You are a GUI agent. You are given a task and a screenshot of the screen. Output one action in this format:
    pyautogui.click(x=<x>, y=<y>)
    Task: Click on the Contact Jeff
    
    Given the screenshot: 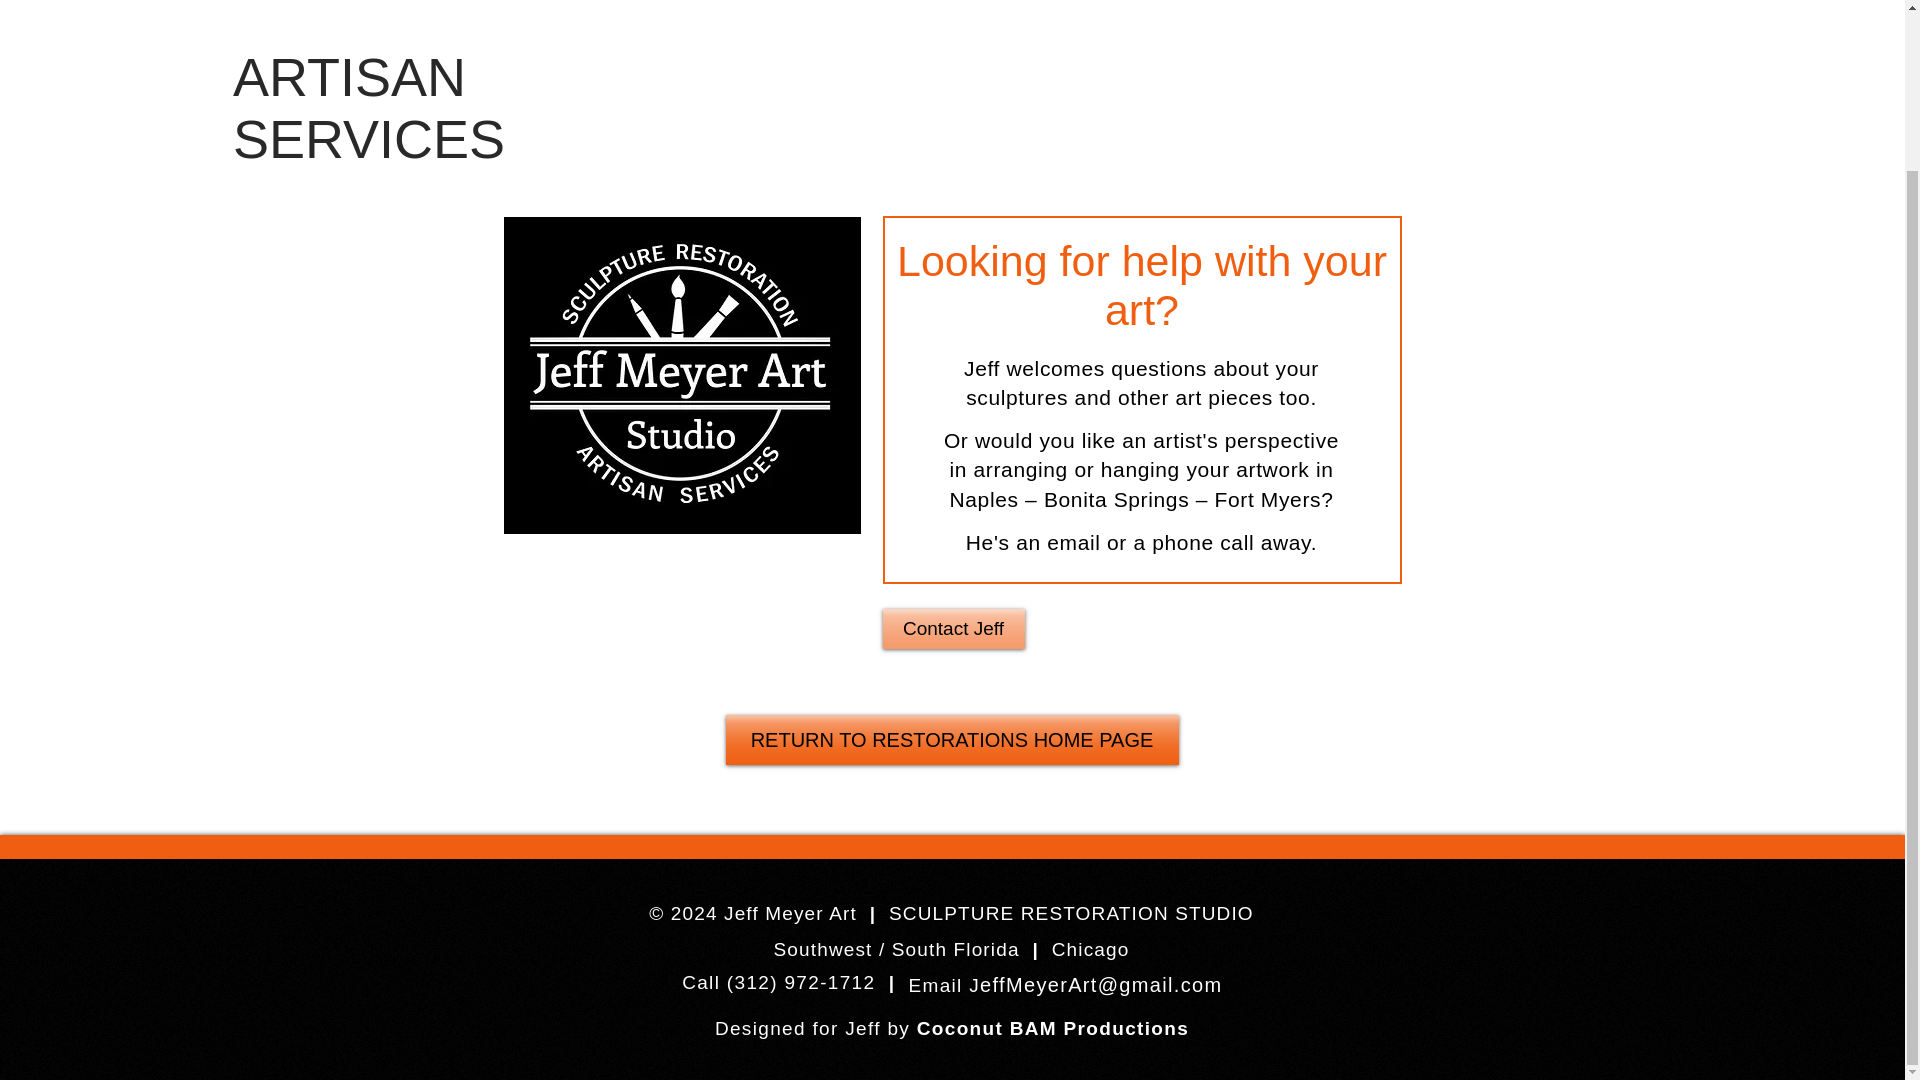 What is the action you would take?
    pyautogui.click(x=952, y=629)
    